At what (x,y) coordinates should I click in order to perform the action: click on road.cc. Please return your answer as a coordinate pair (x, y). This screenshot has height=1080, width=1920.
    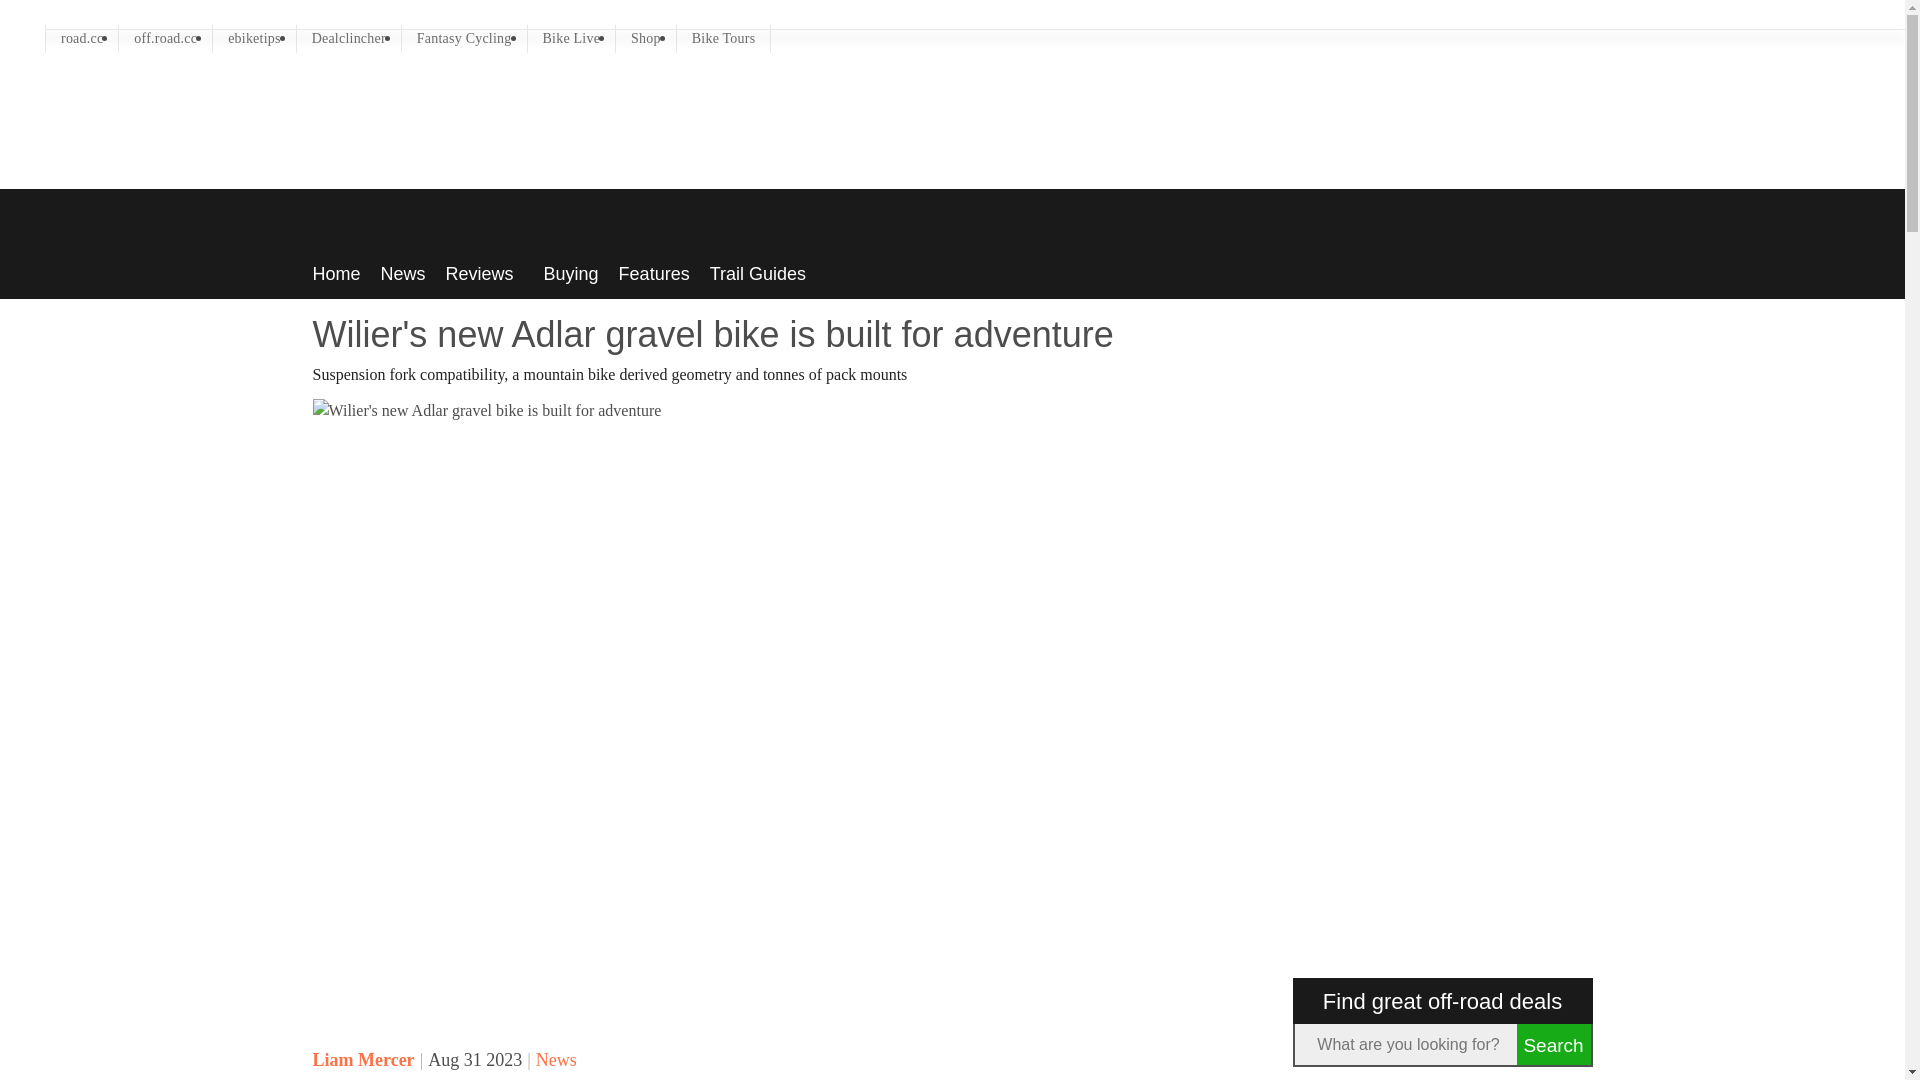
    Looking at the image, I should click on (82, 37).